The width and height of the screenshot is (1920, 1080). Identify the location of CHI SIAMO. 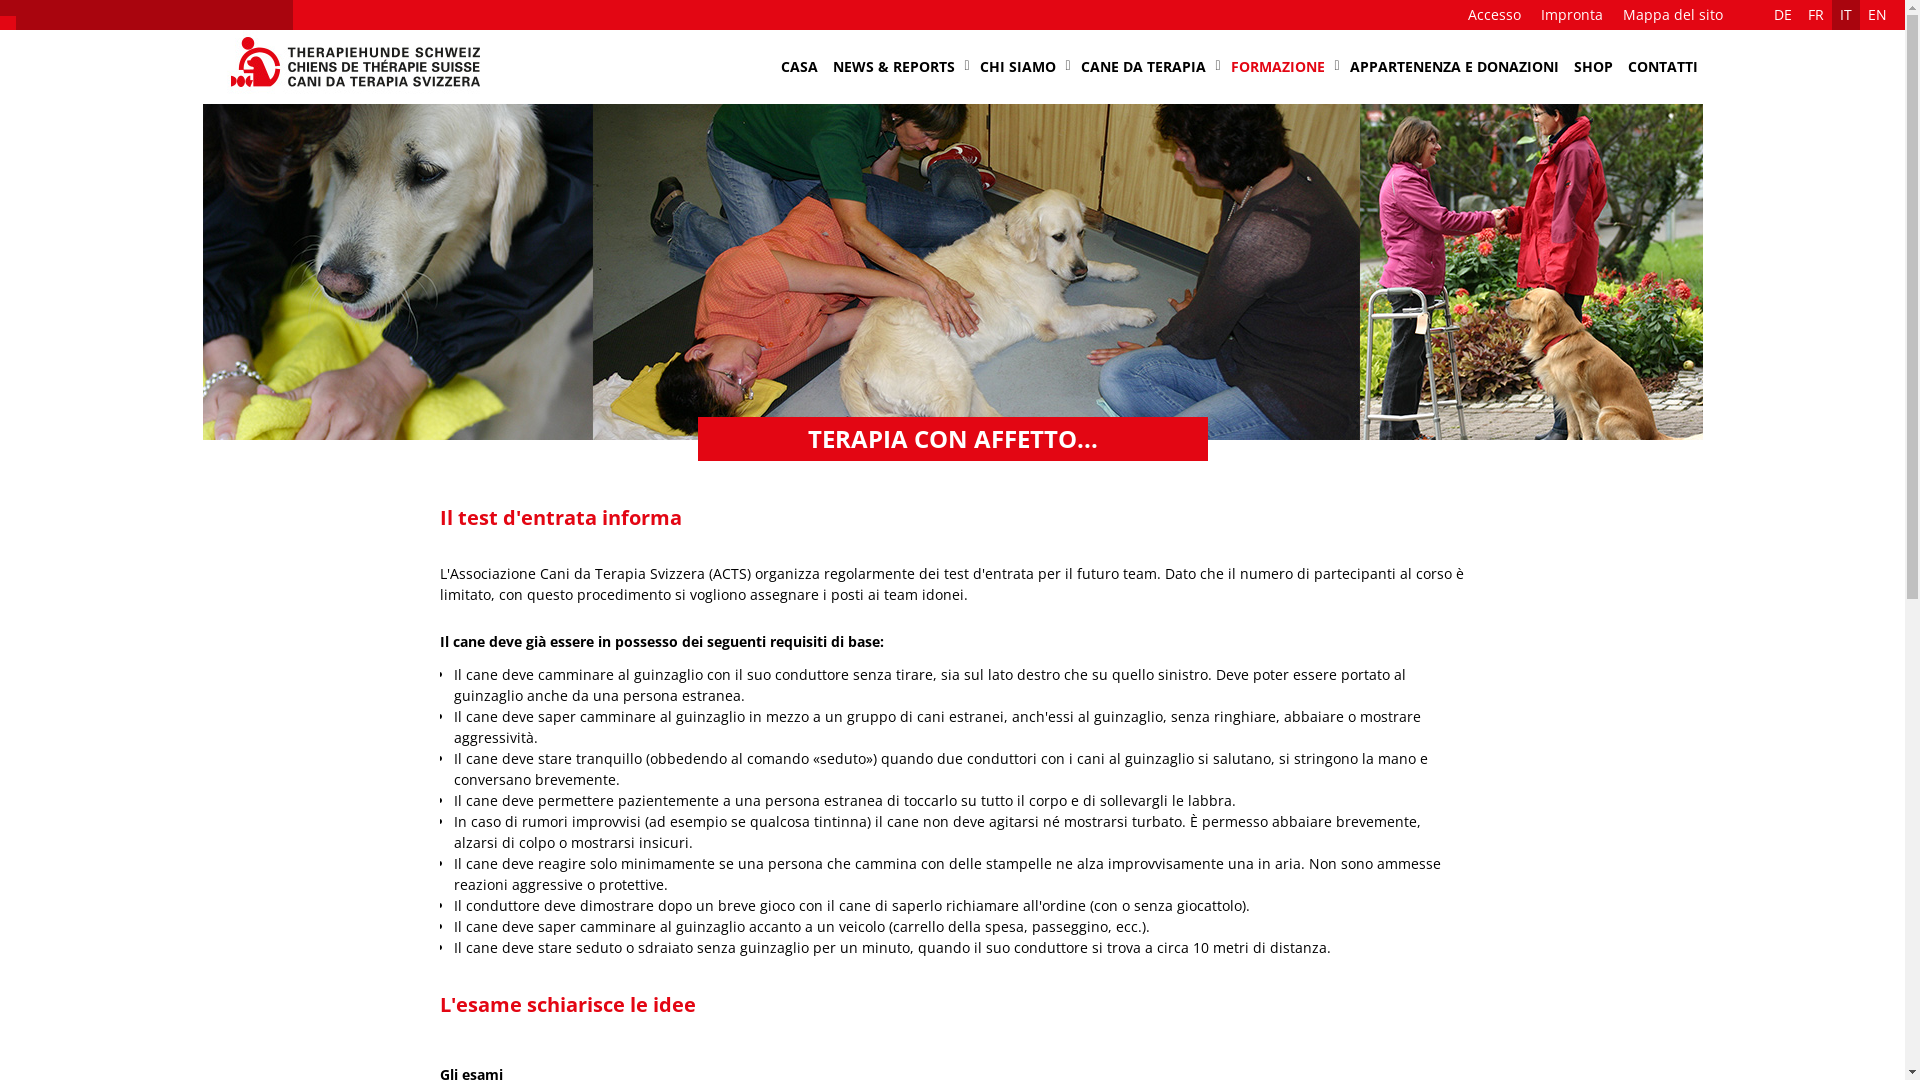
(1017, 67).